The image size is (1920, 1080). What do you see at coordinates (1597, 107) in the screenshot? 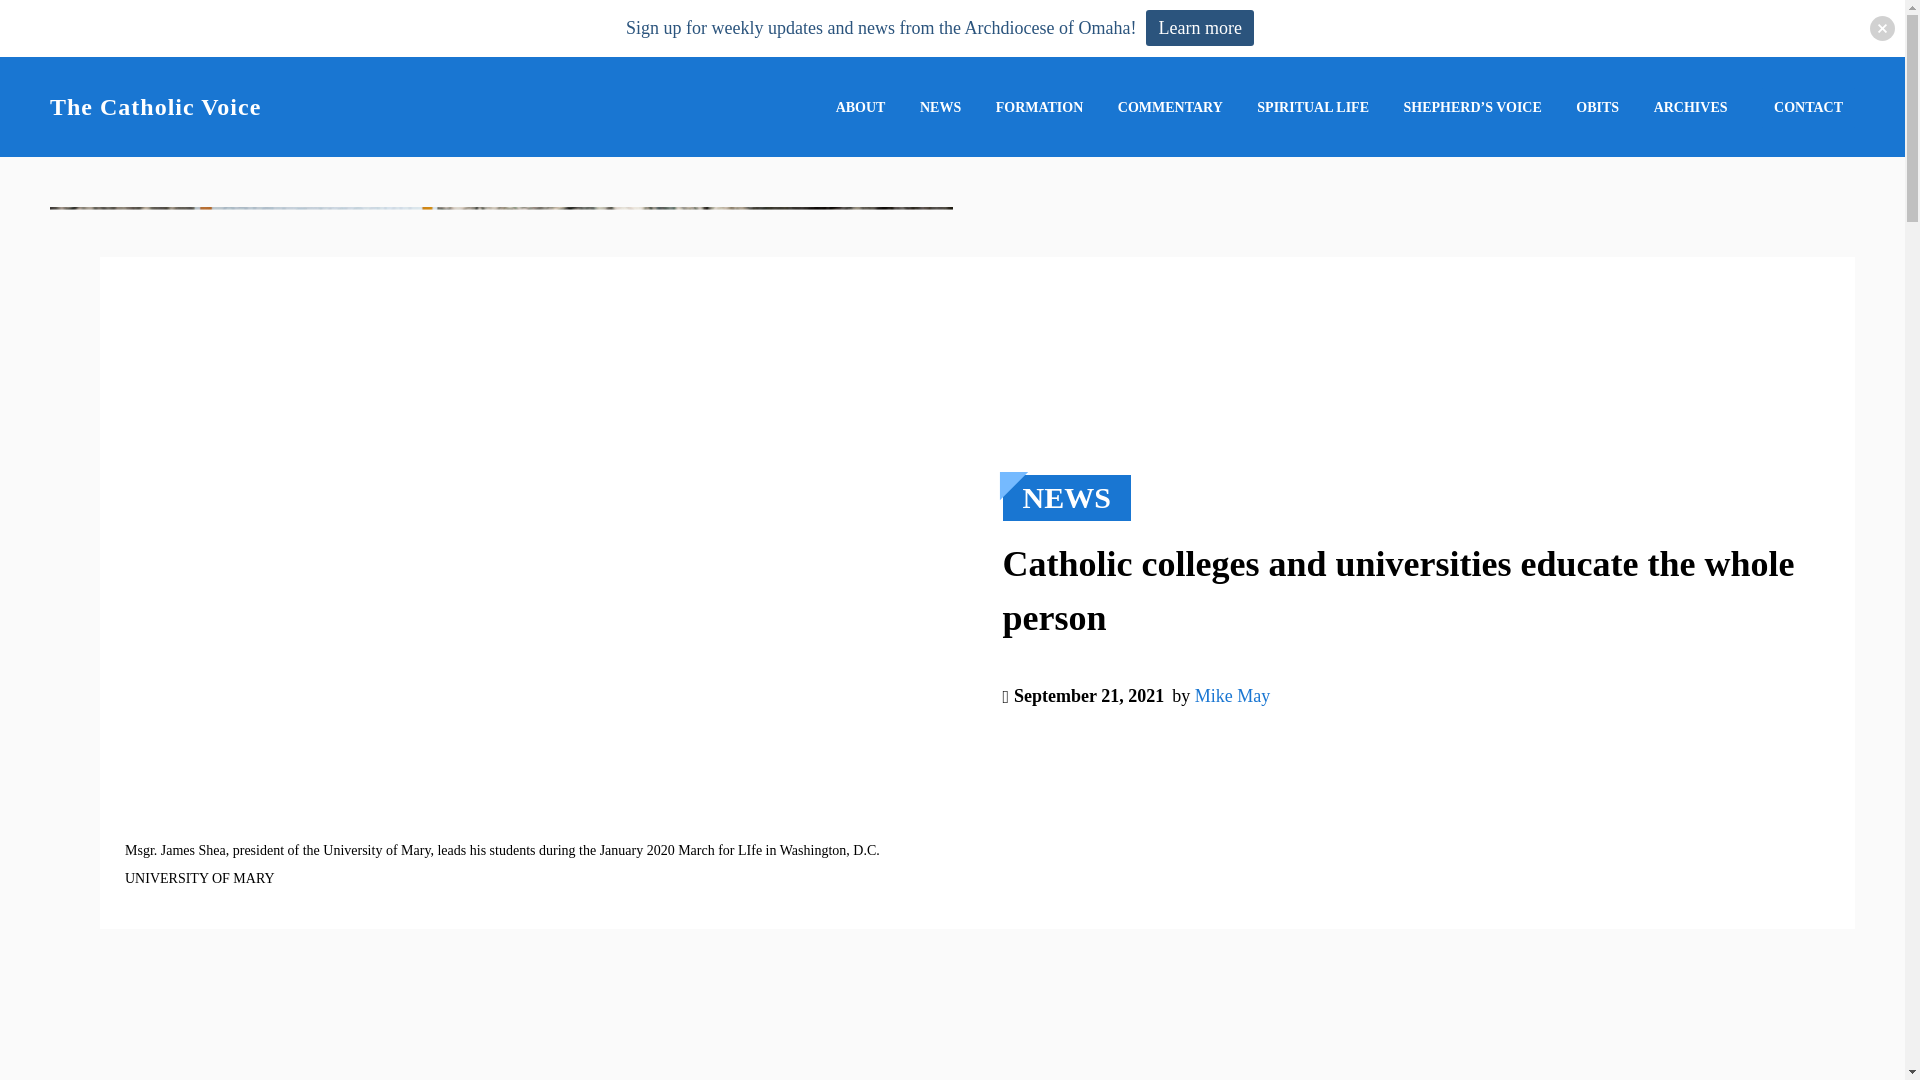
I see `OBITS` at bounding box center [1597, 107].